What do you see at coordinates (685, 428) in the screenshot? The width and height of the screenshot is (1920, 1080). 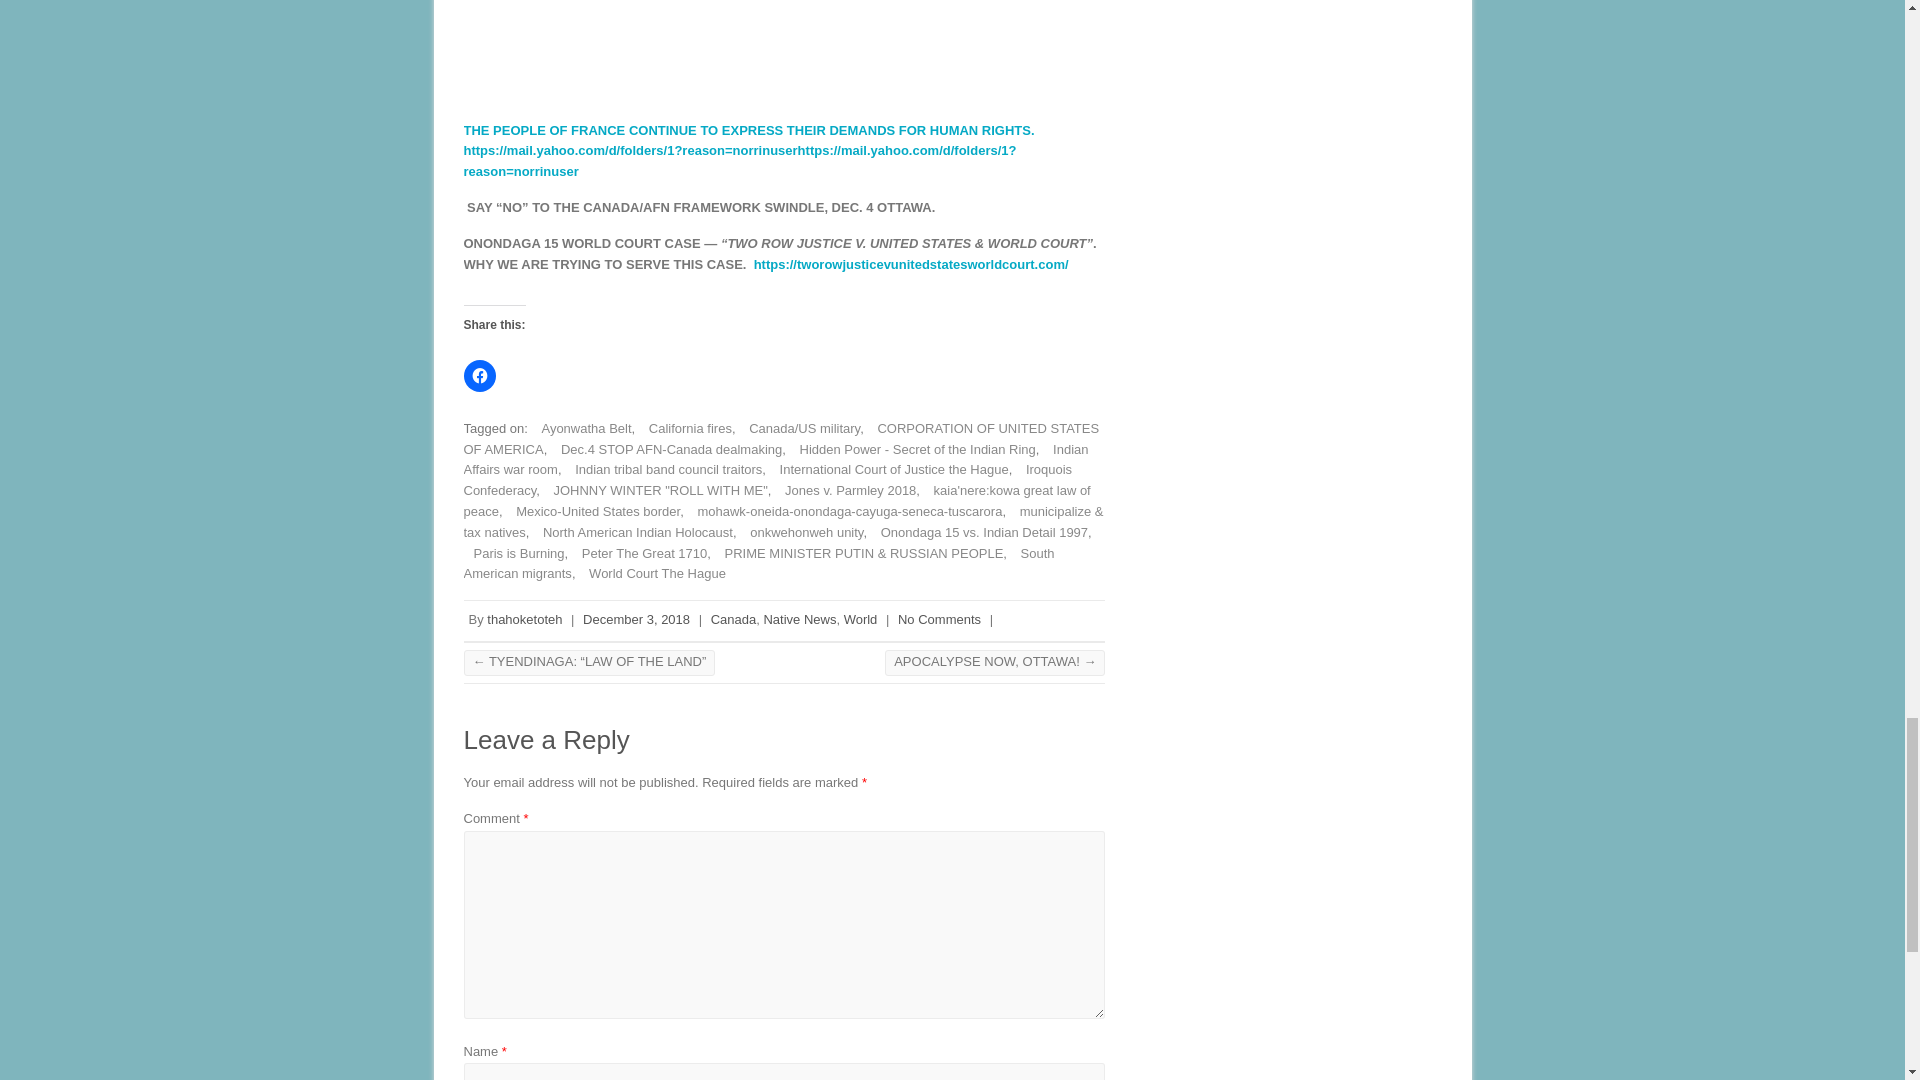 I see `California fires` at bounding box center [685, 428].